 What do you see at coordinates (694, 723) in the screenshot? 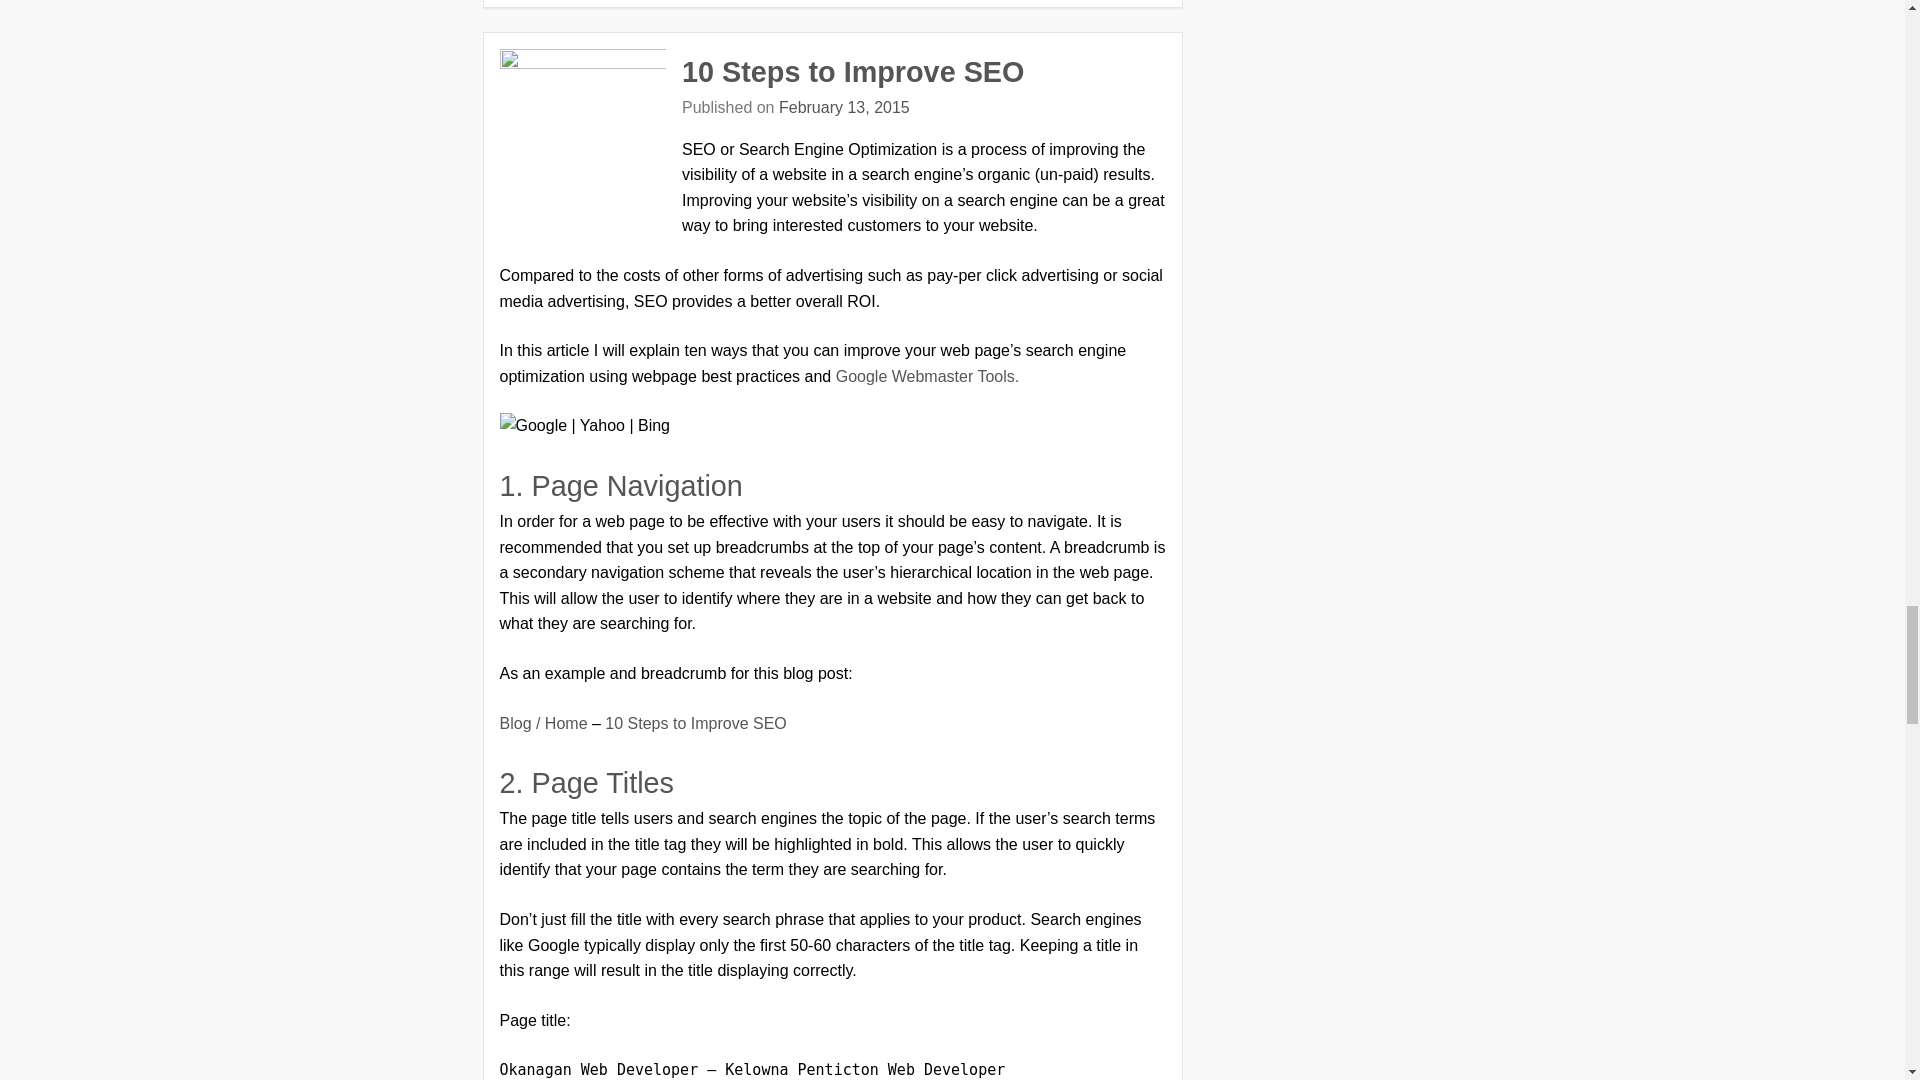
I see `10 Steps to Improve SEO` at bounding box center [694, 723].